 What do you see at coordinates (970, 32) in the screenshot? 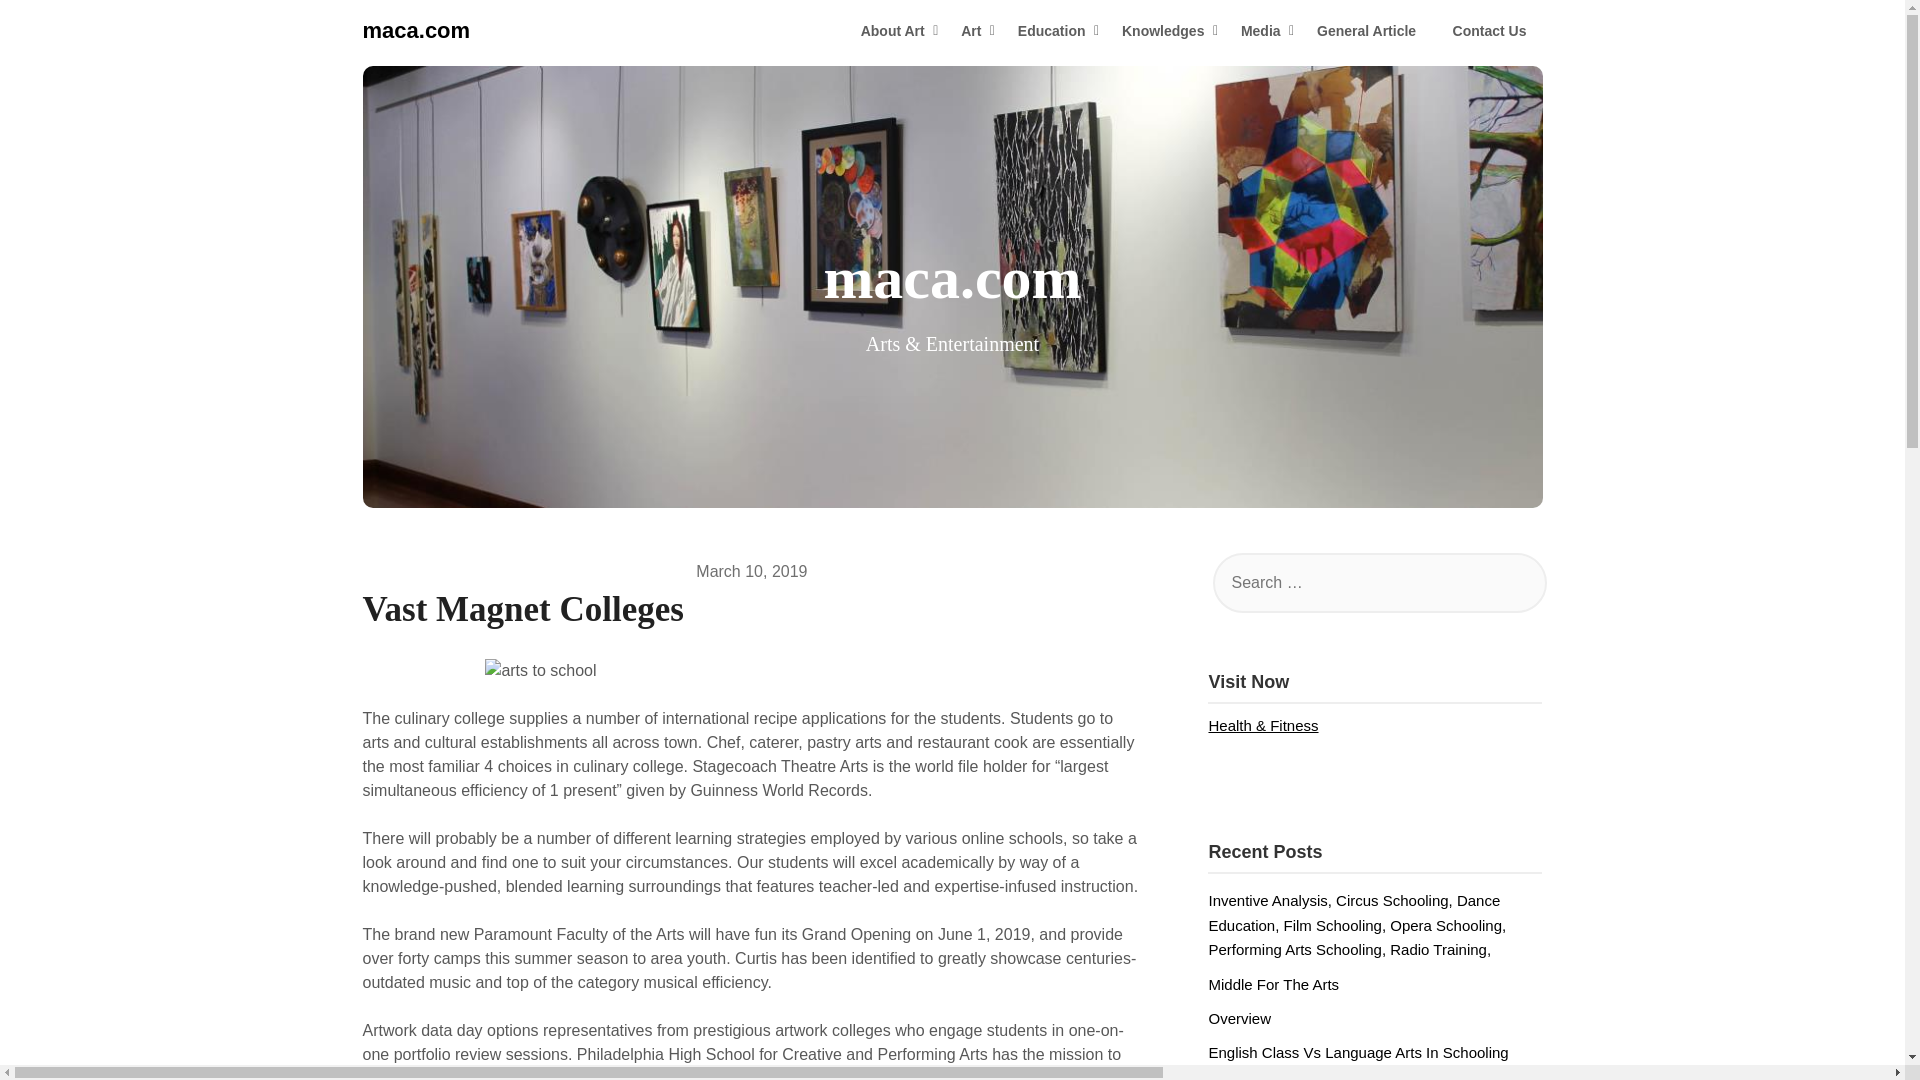
I see `Art` at bounding box center [970, 32].